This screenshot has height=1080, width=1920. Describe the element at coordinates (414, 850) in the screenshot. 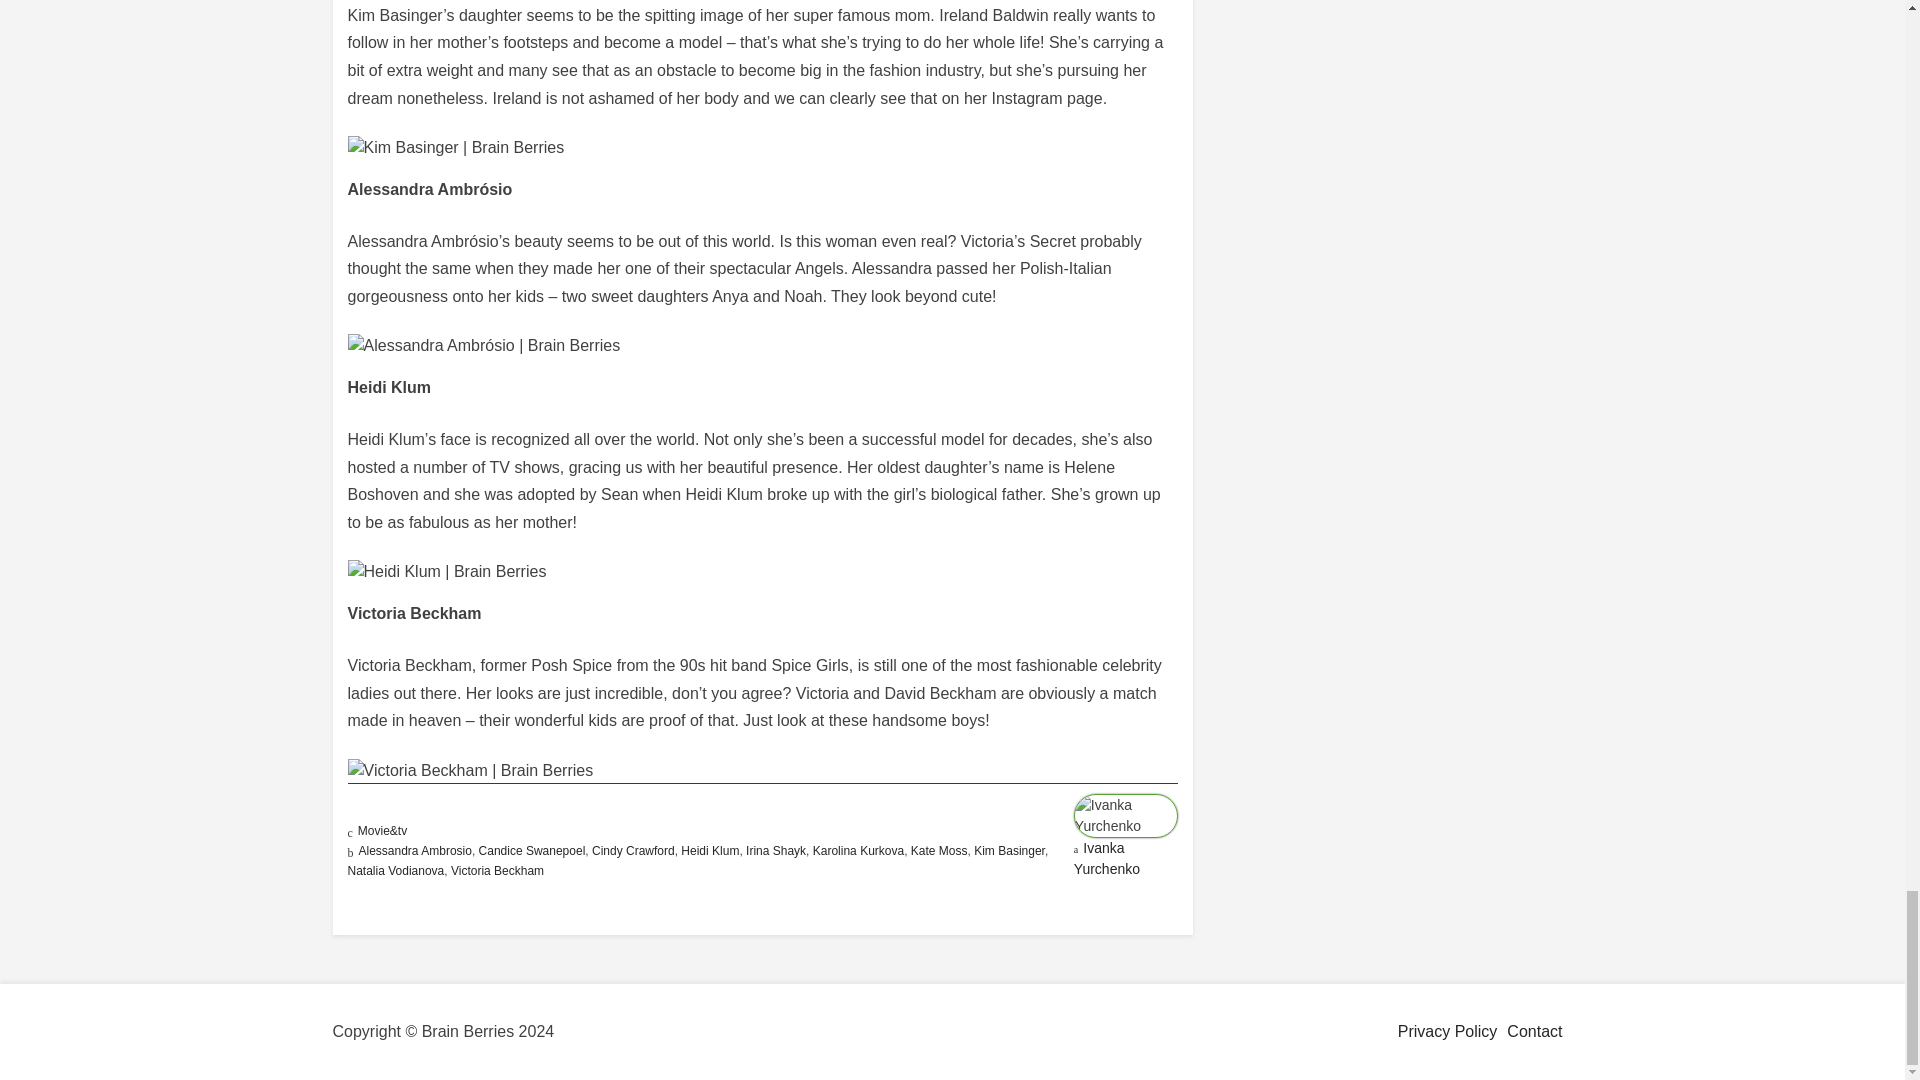

I see `Alessandra Ambrosio` at that location.